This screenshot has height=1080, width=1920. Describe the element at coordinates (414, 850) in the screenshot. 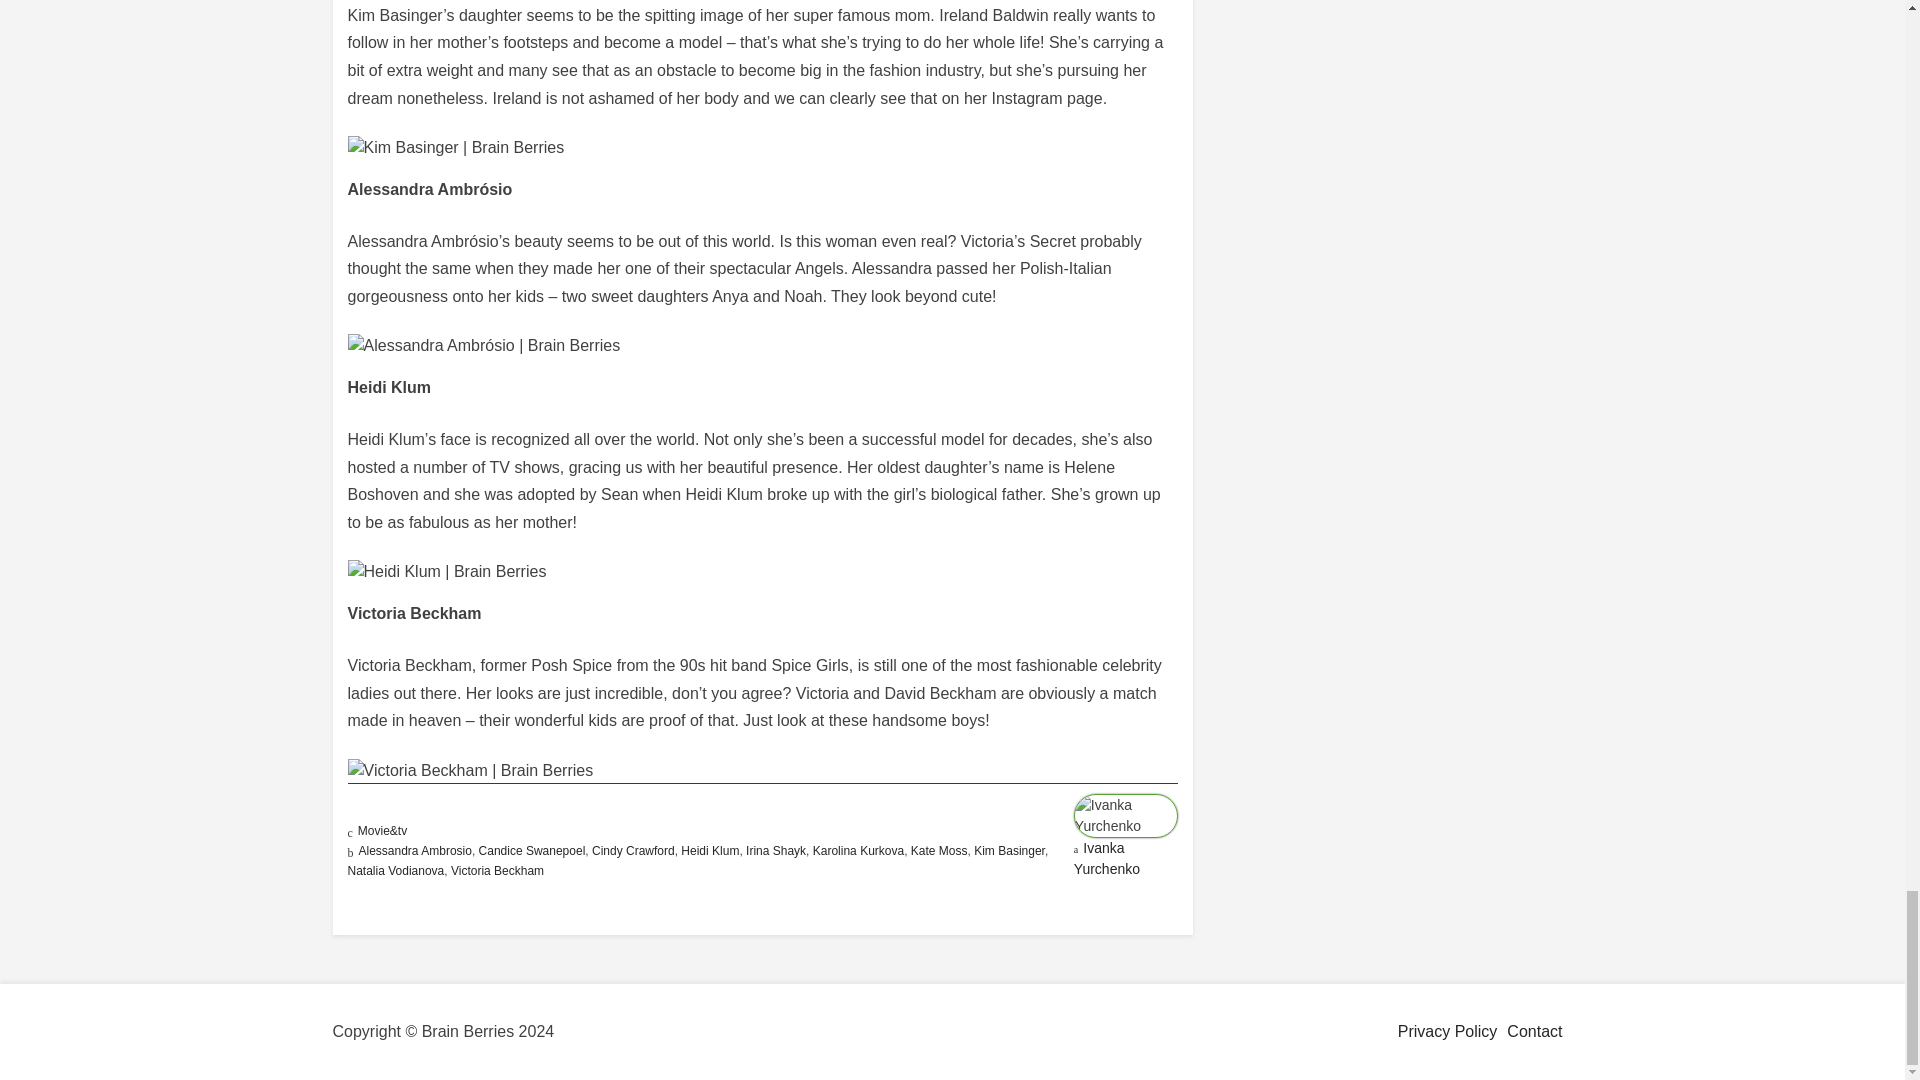

I see `Alessandra Ambrosio` at that location.